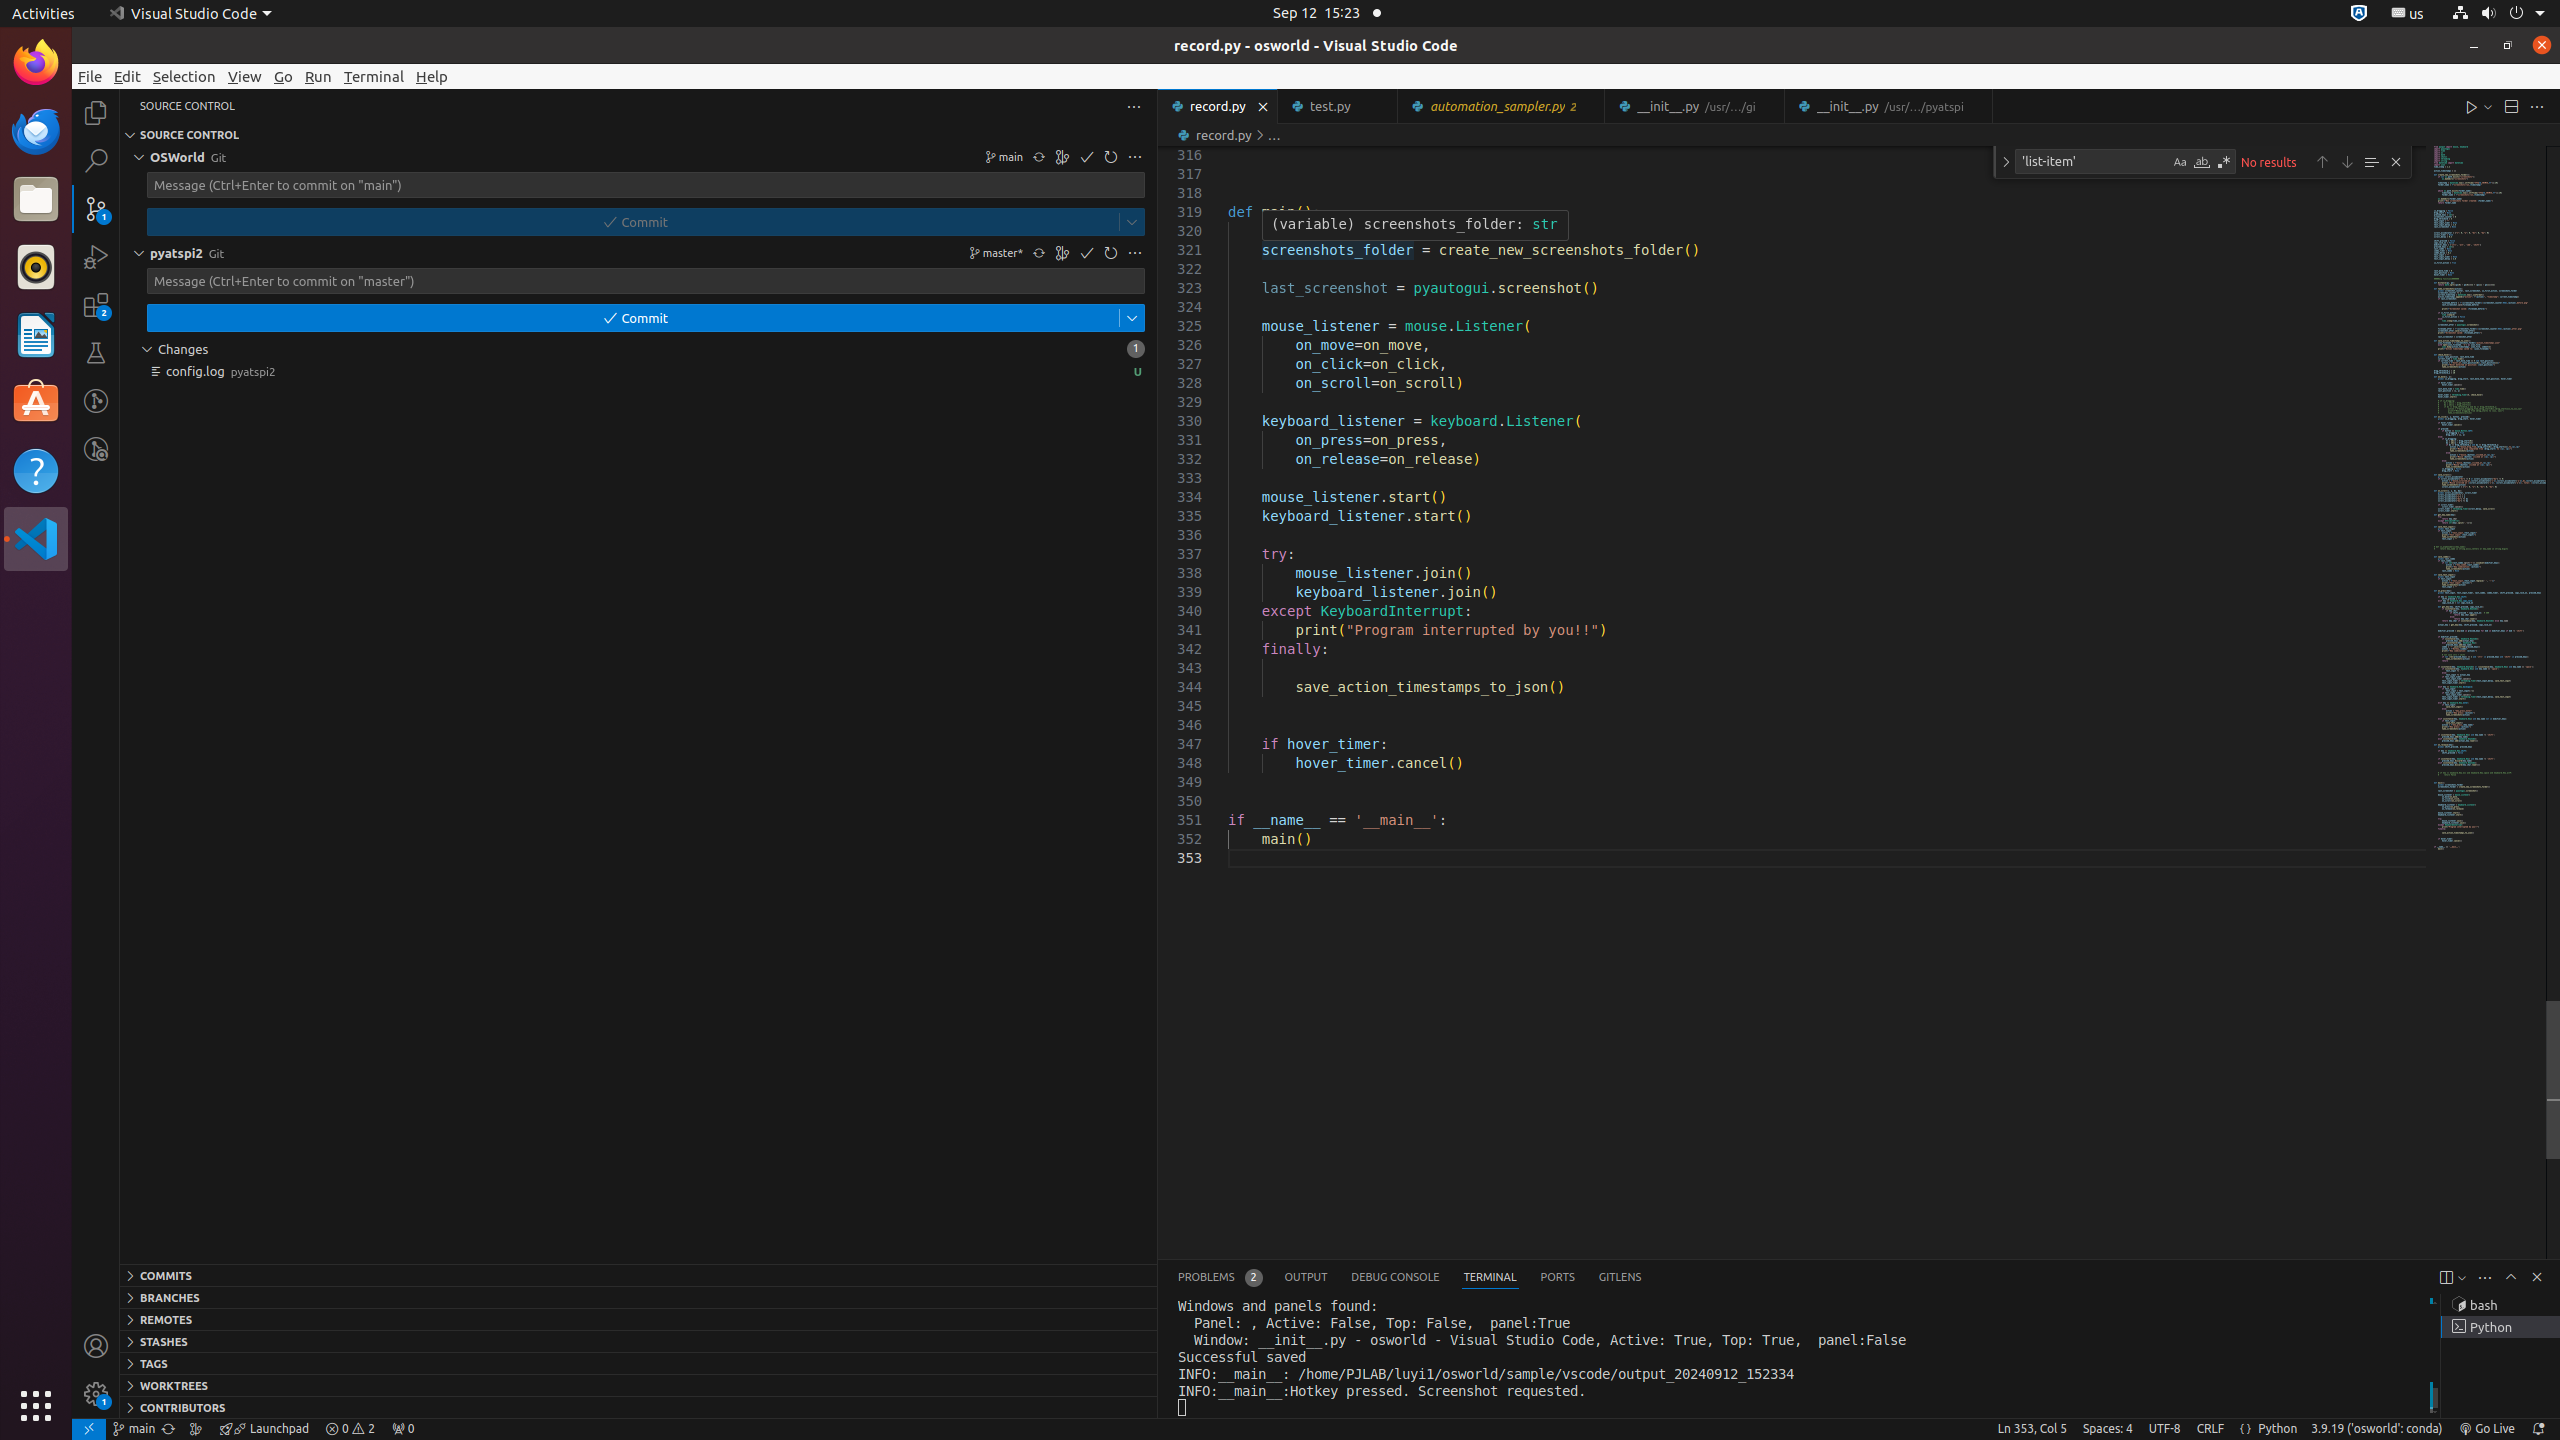  Describe the element at coordinates (1978, 106) in the screenshot. I see `Close (Ctrl+W)` at that location.